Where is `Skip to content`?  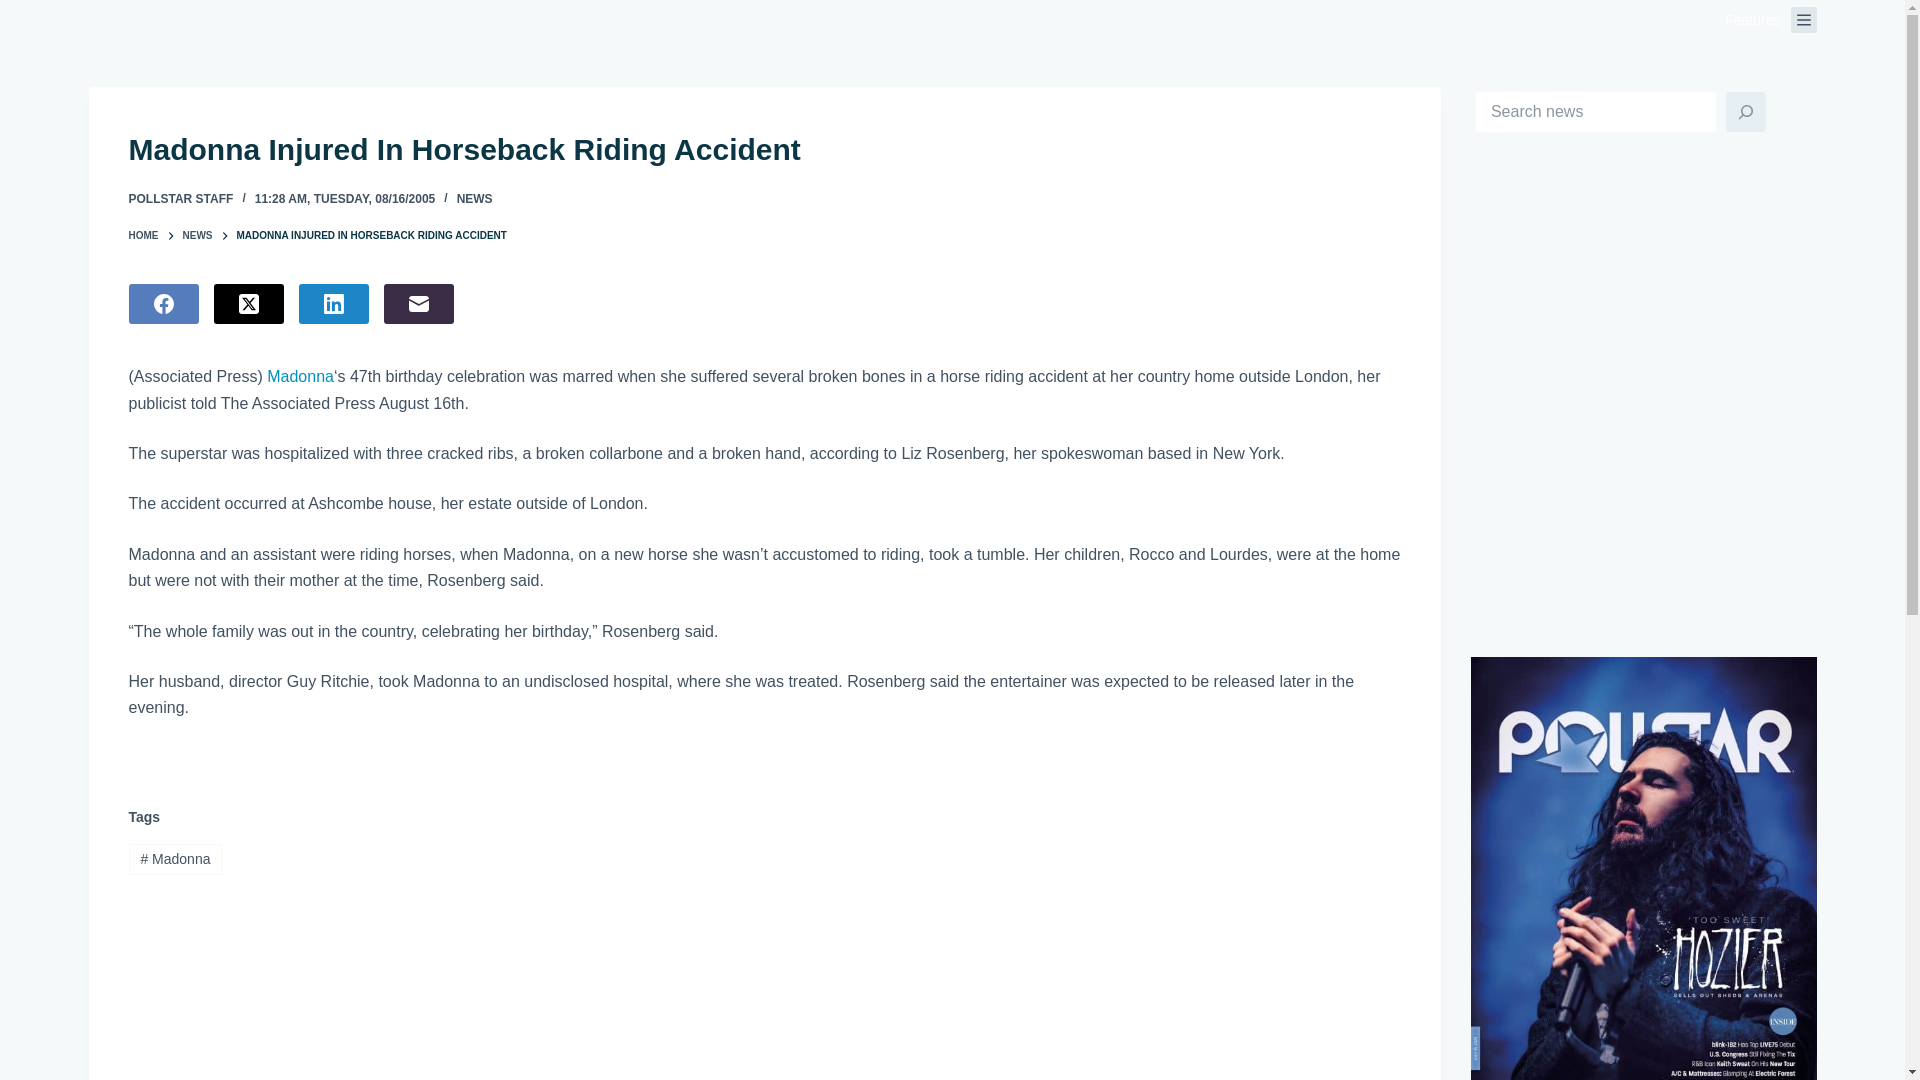
Skip to content is located at coordinates (20, 10).